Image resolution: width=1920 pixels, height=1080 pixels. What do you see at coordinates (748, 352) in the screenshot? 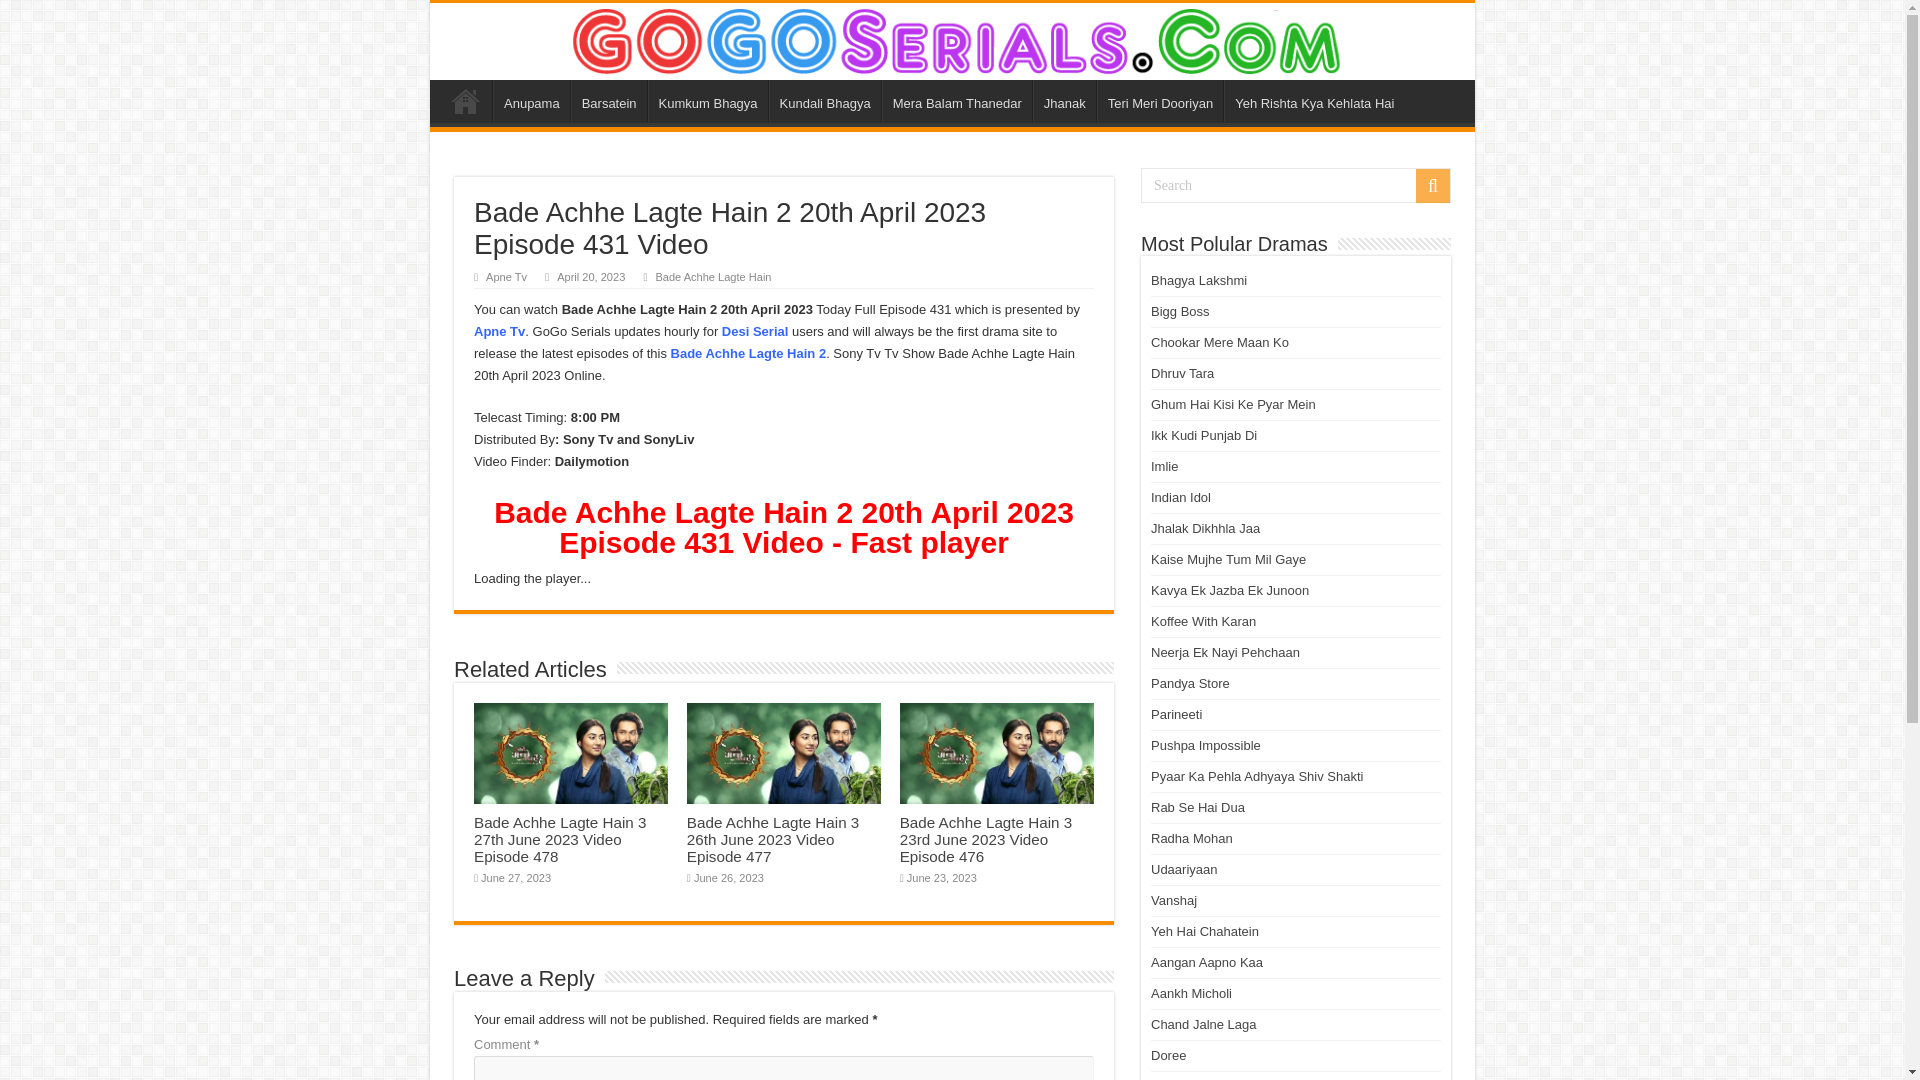
I see `Bade Achhe Lagte Hain 2` at bounding box center [748, 352].